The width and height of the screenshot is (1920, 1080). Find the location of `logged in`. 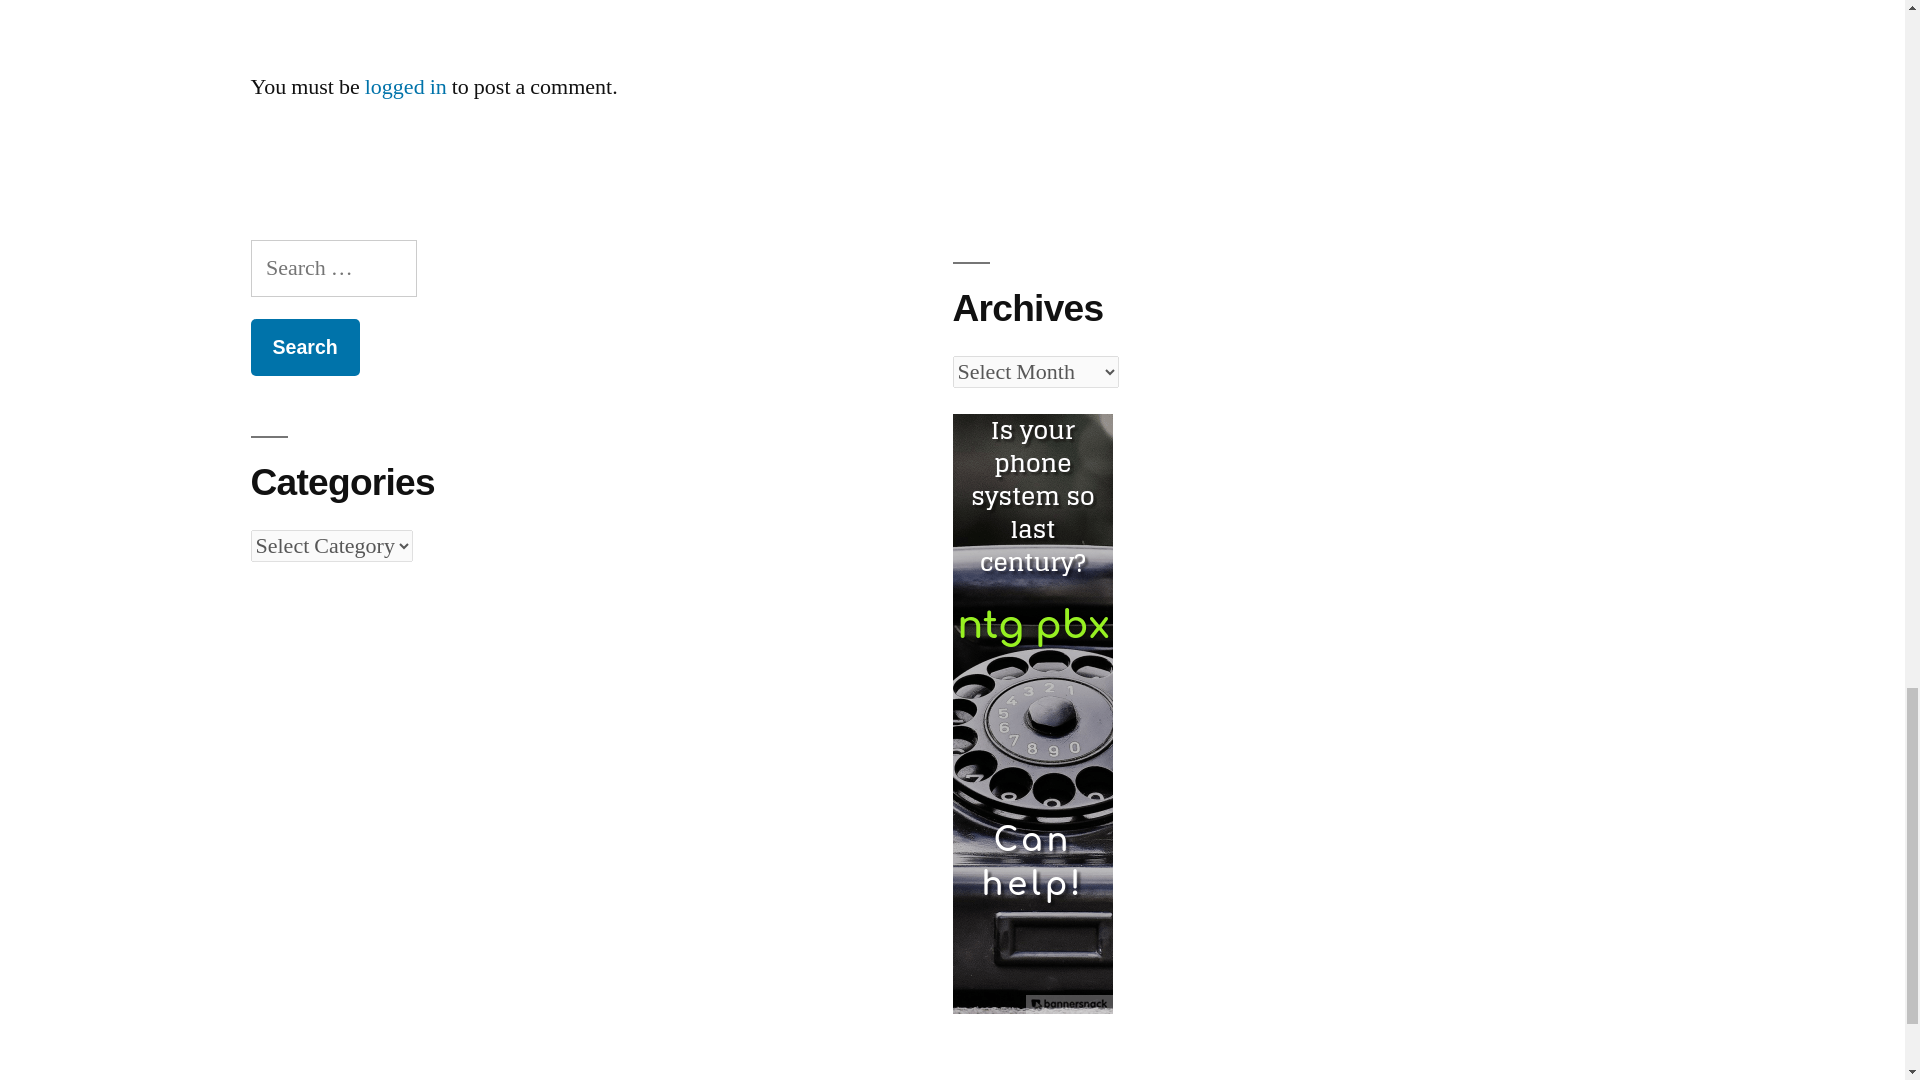

logged in is located at coordinates (406, 87).